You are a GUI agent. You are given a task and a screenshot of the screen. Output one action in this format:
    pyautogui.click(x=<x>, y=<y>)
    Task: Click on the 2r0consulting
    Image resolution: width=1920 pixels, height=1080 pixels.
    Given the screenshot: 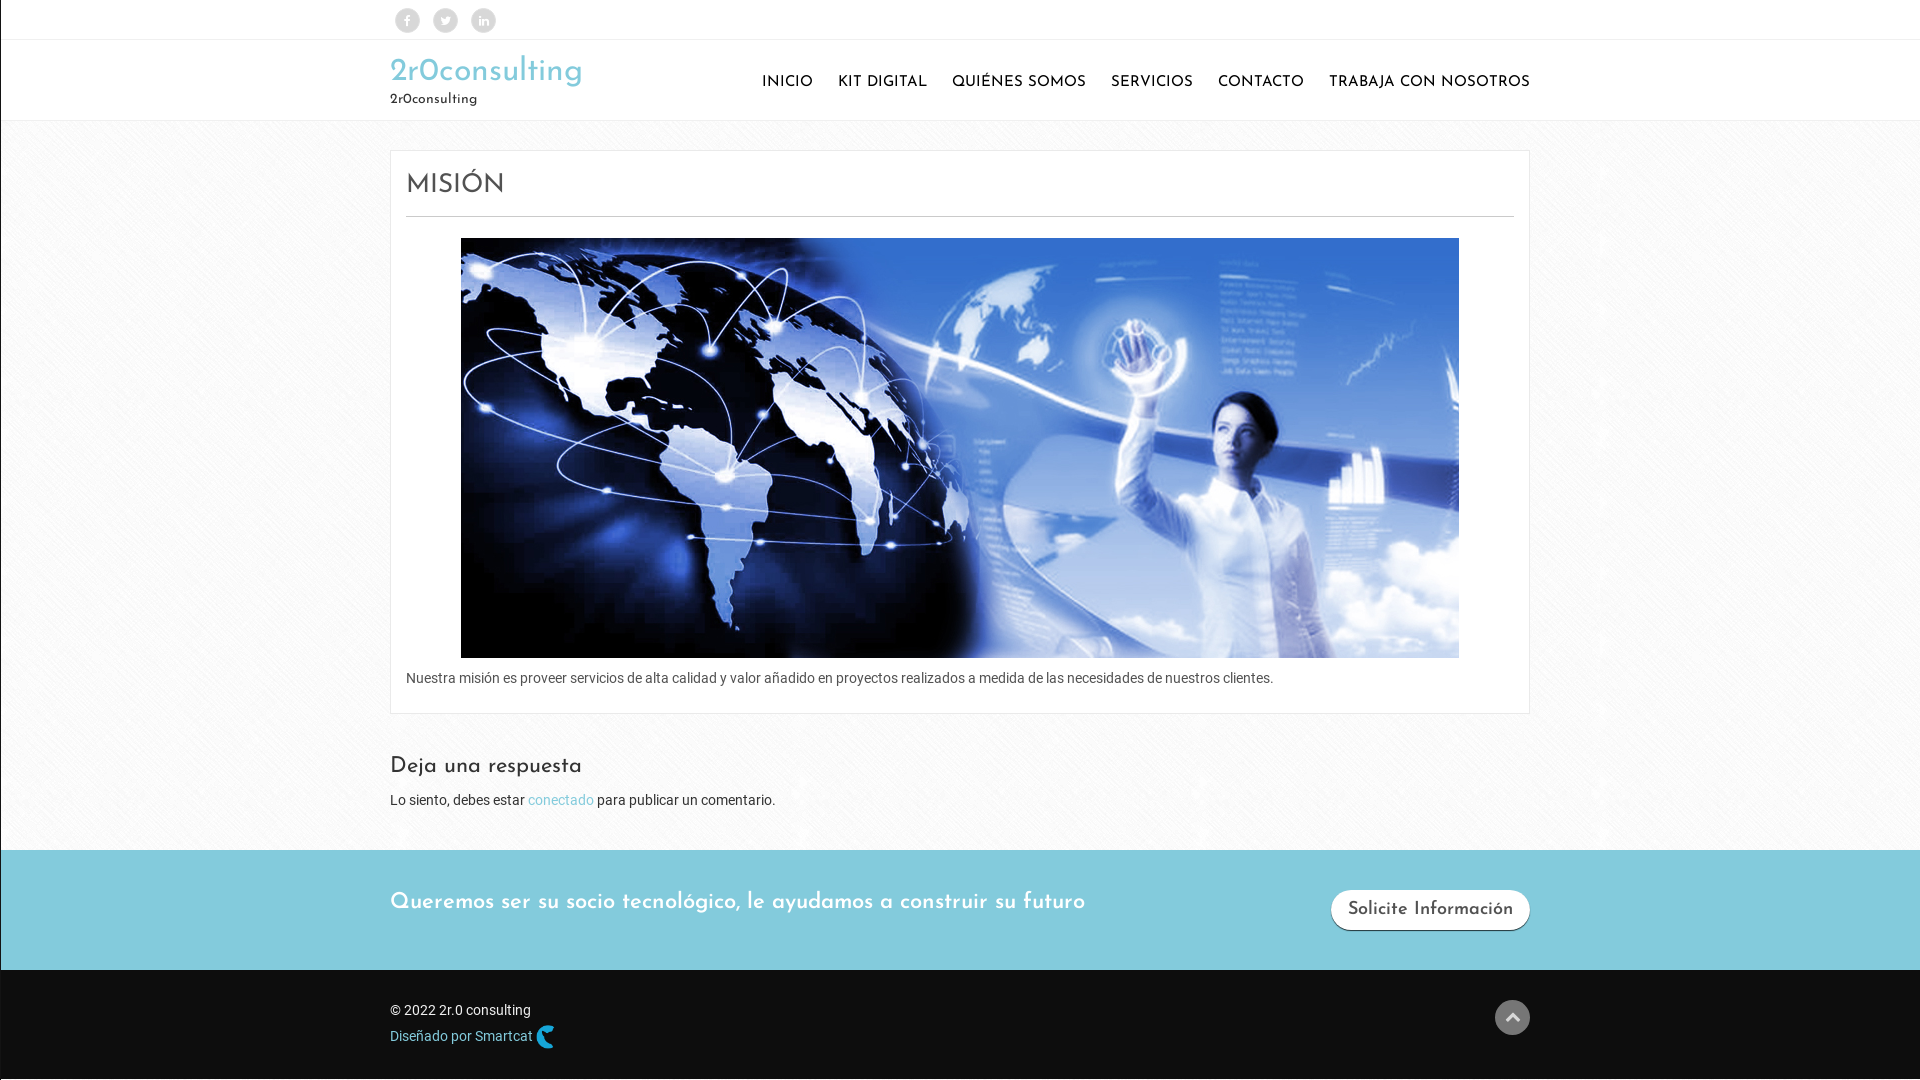 What is the action you would take?
    pyautogui.click(x=486, y=72)
    